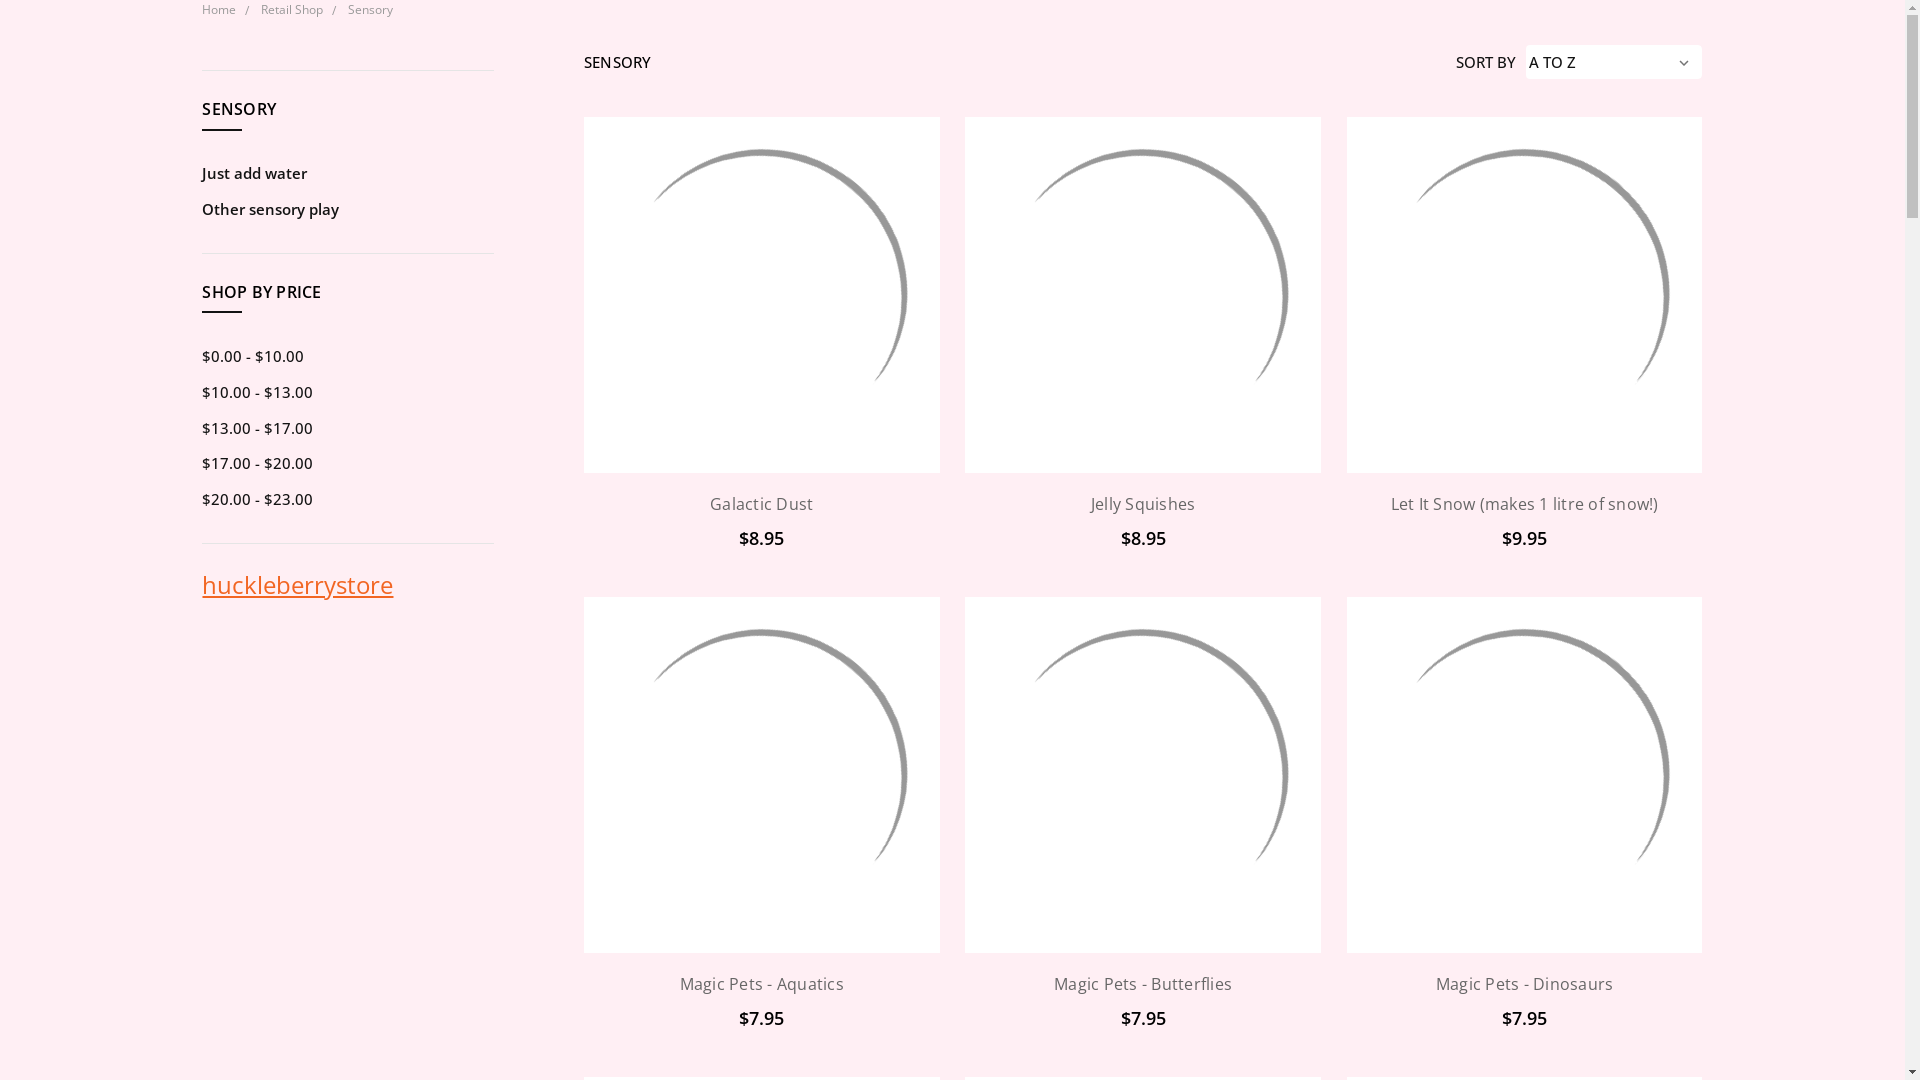 The height and width of the screenshot is (1080, 1920). Describe the element at coordinates (1144, 504) in the screenshot. I see `Jelly Squishes` at that location.